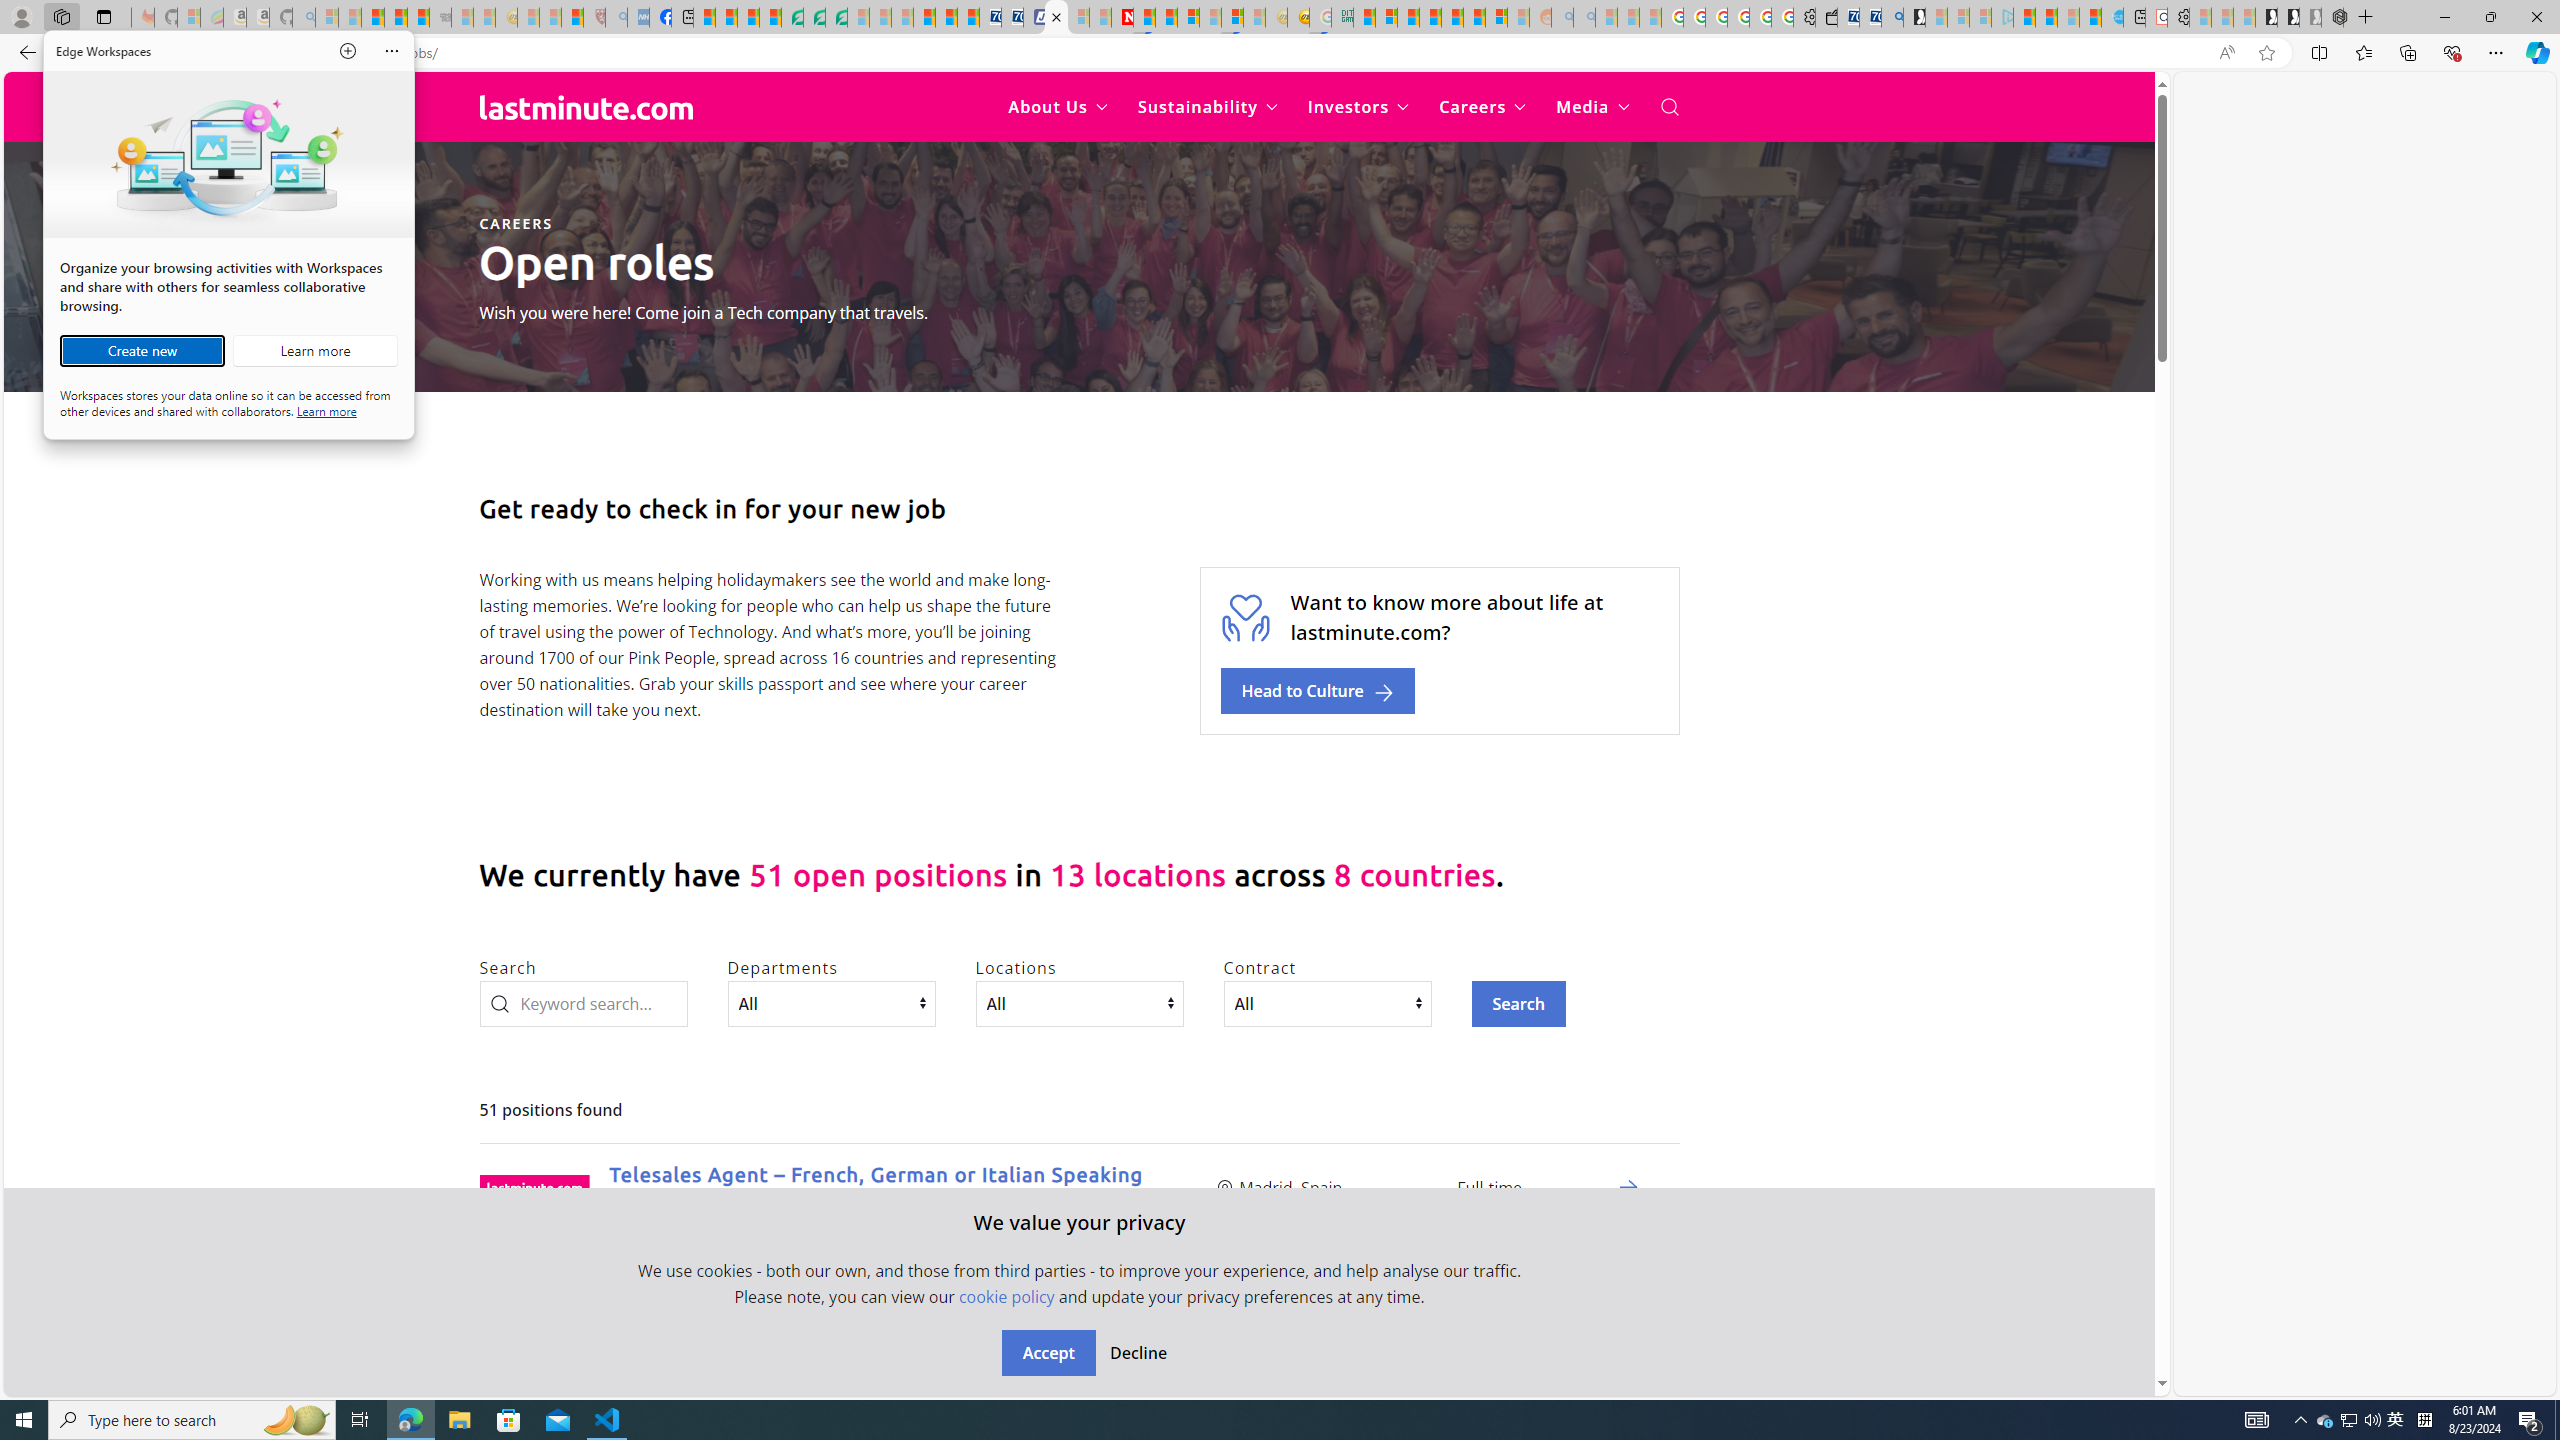 The width and height of the screenshot is (2560, 1440). I want to click on Sustainability, so click(1206, 107).